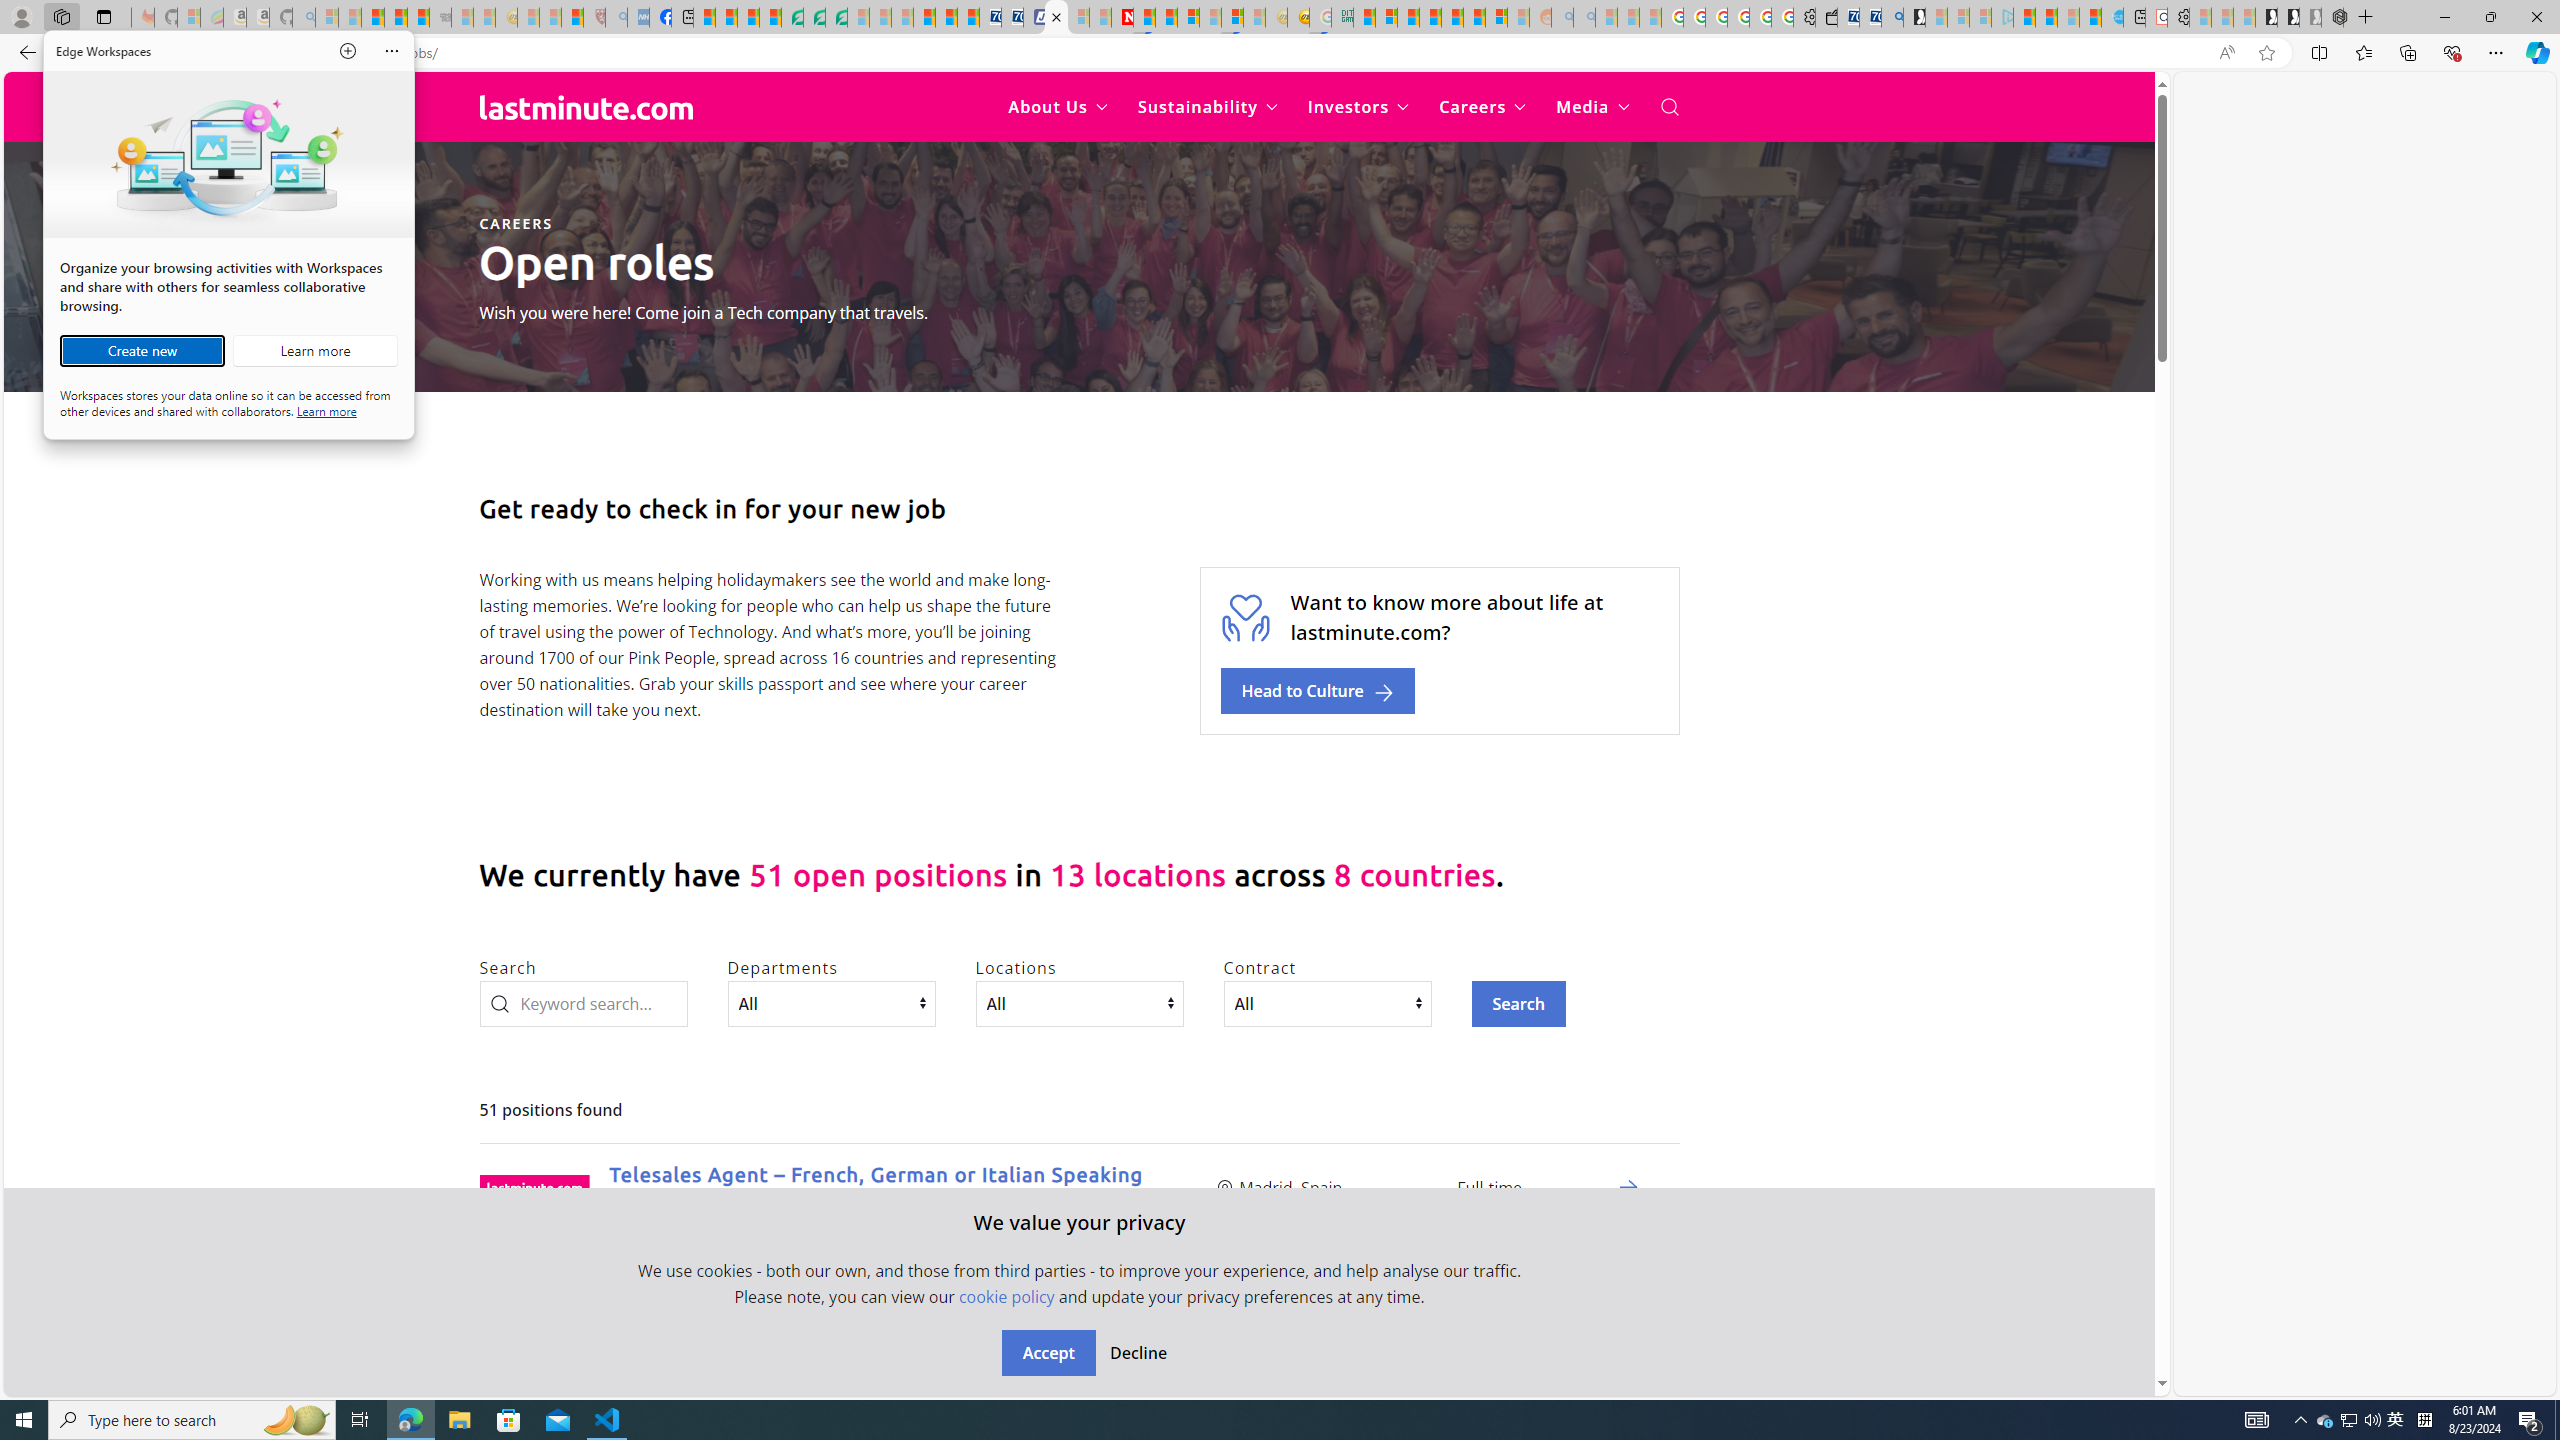 The width and height of the screenshot is (2560, 1440). I want to click on Sustainability, so click(1206, 107).